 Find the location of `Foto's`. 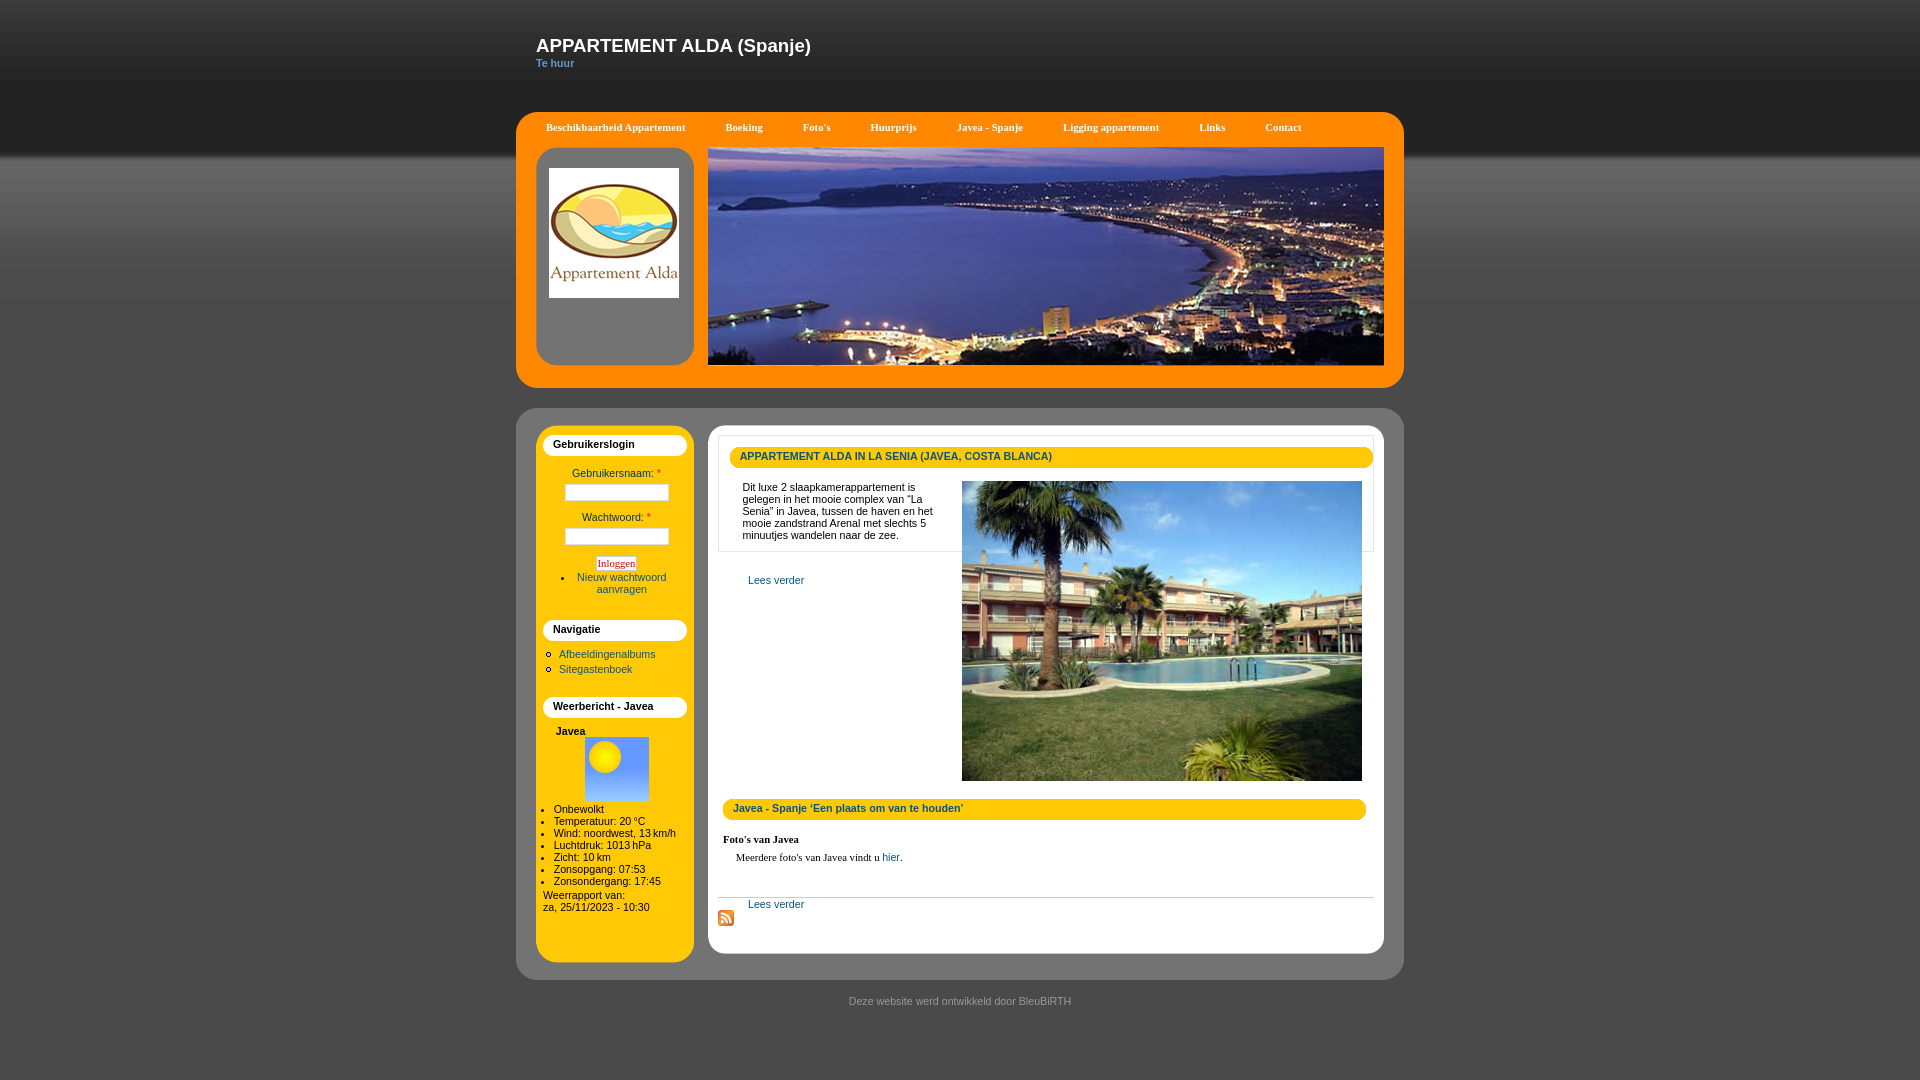

Foto's is located at coordinates (817, 128).